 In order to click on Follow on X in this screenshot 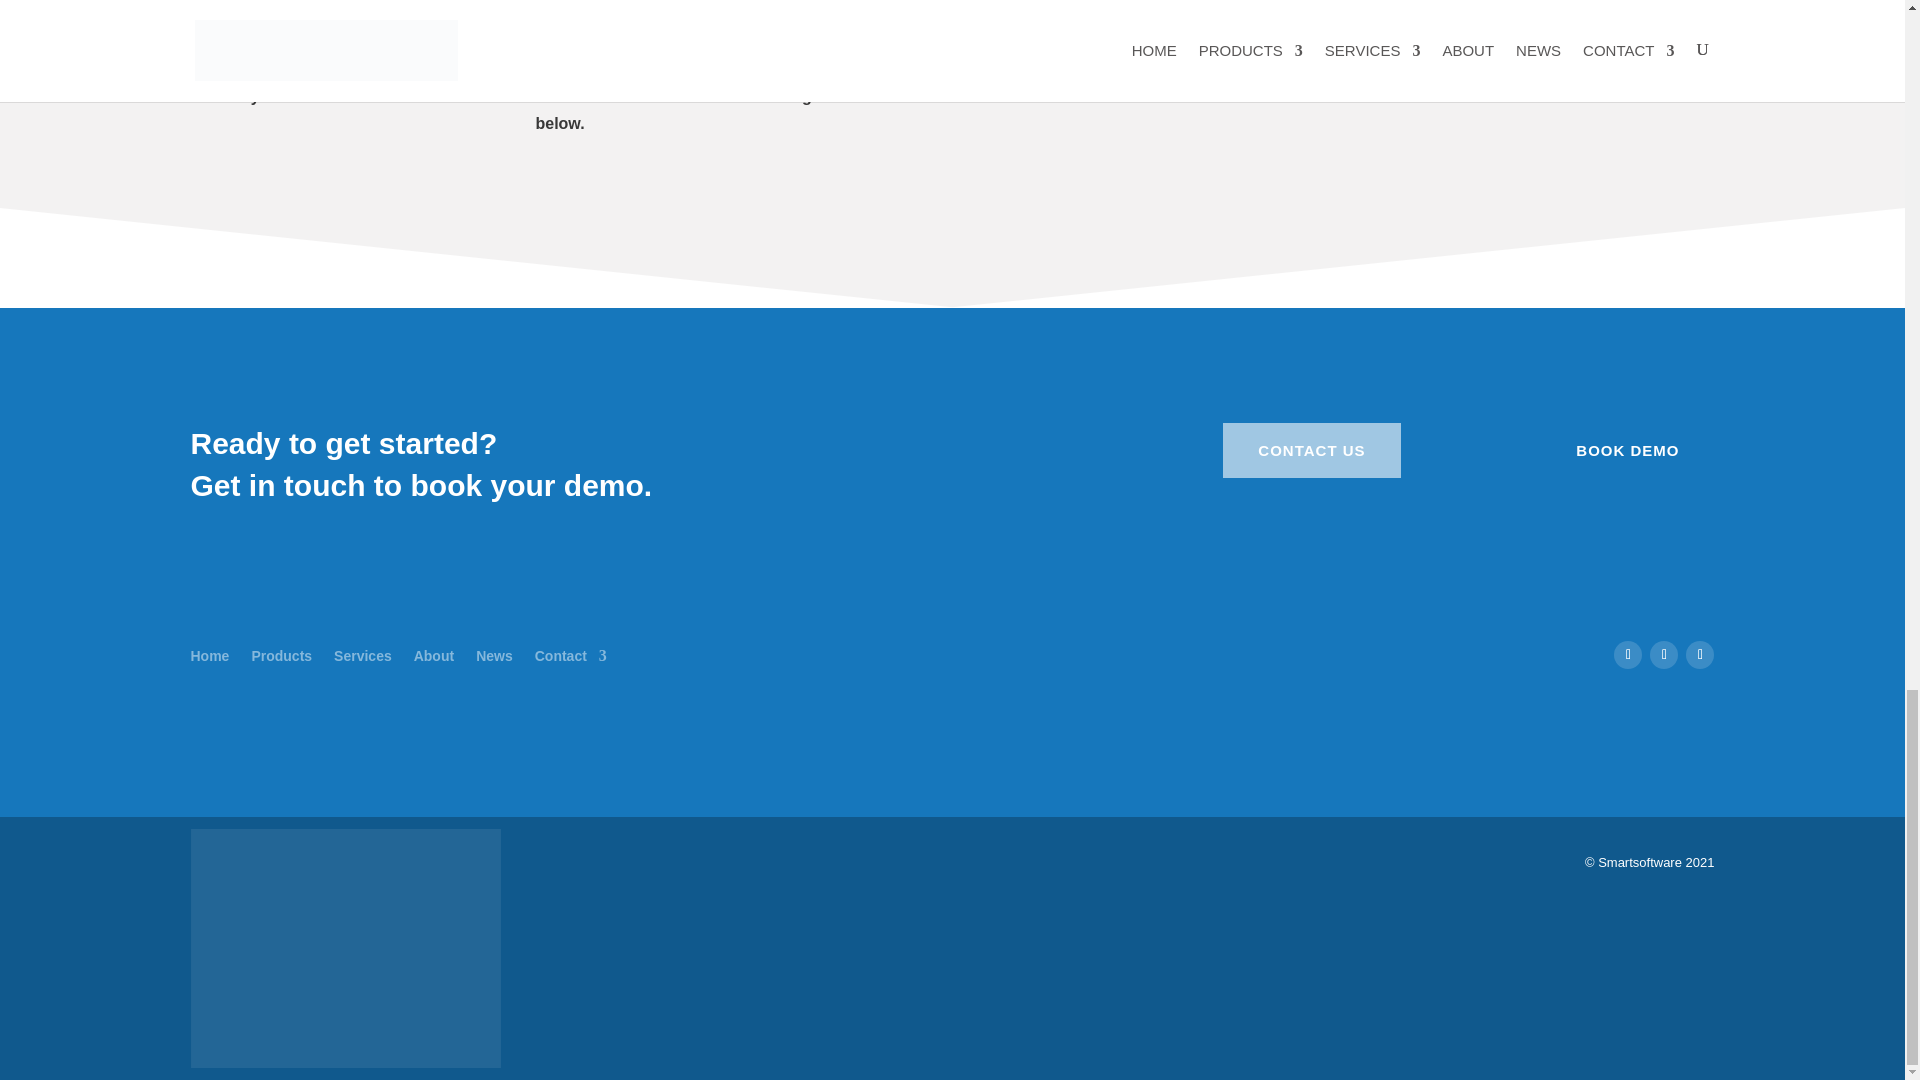, I will do `click(1664, 654)`.